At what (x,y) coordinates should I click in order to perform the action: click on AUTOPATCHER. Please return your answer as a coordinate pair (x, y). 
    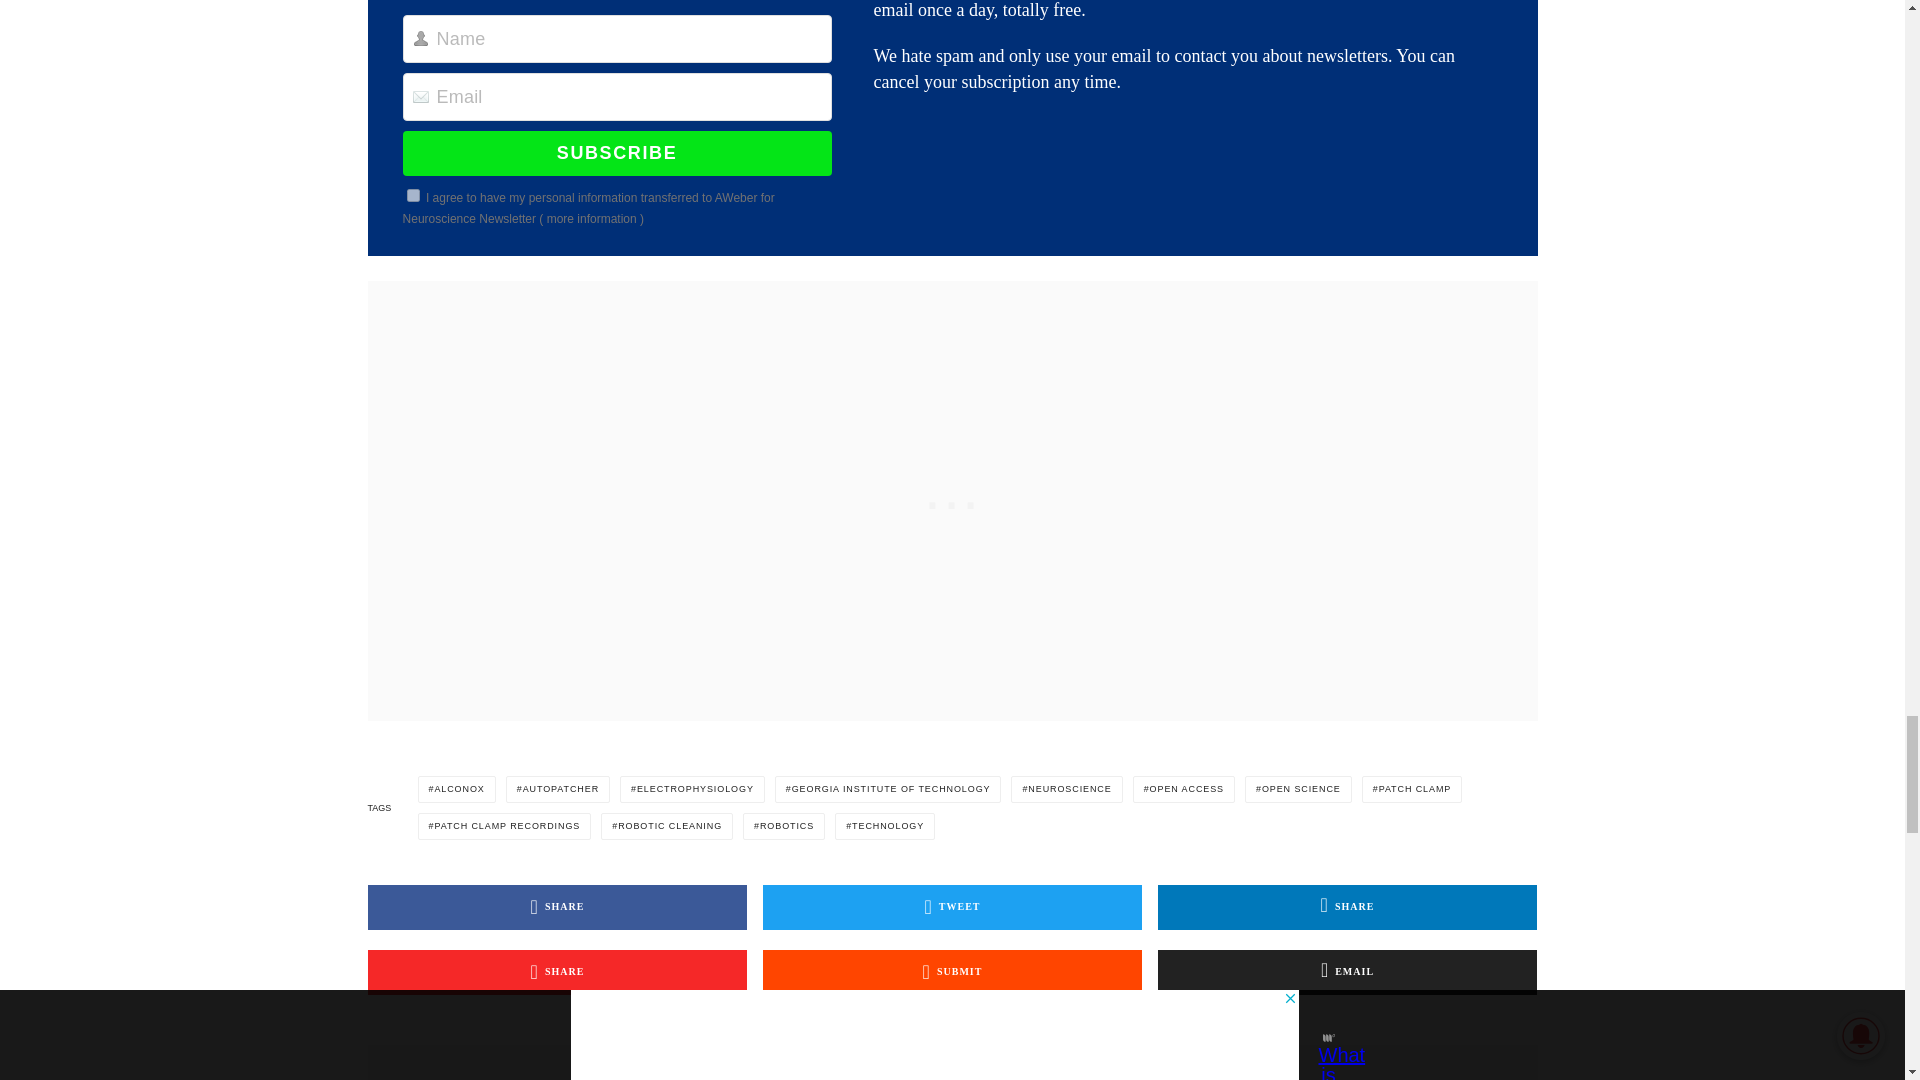
    Looking at the image, I should click on (558, 790).